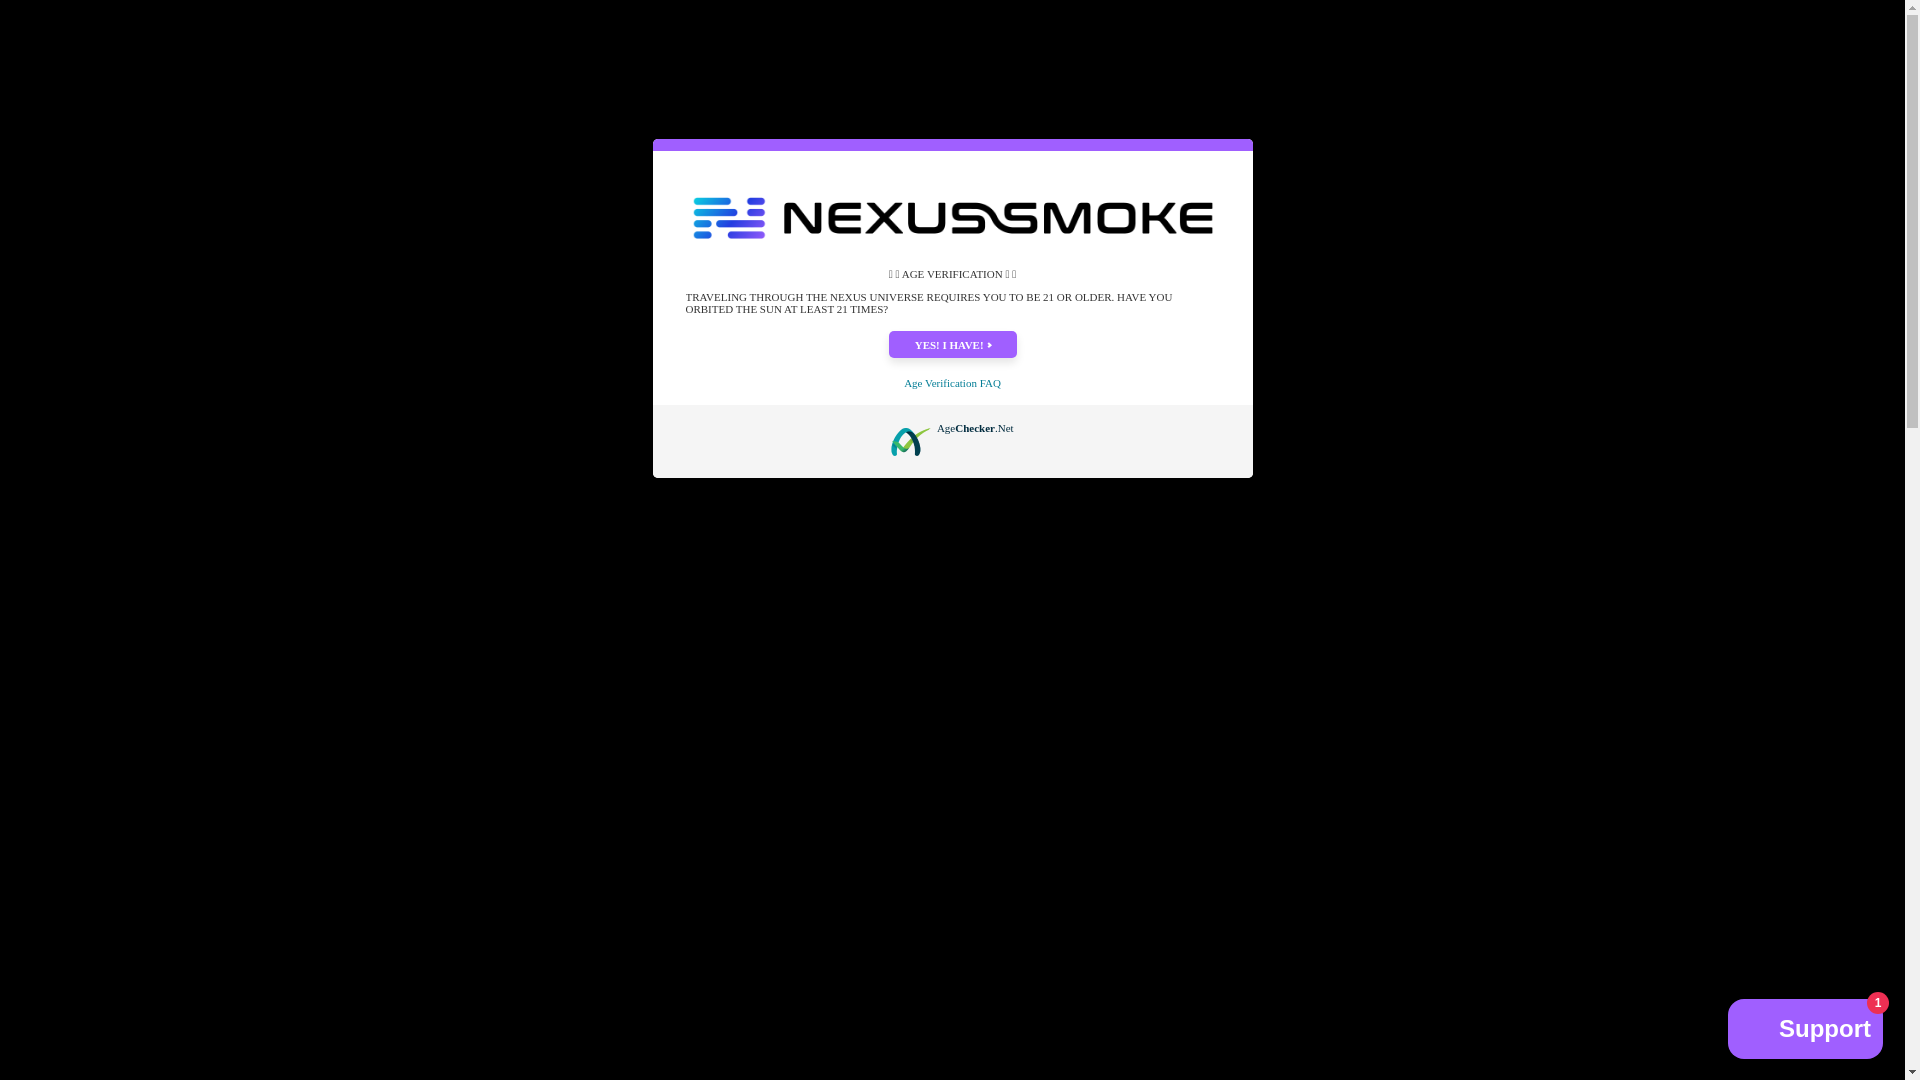  Describe the element at coordinates (326, 136) in the screenshot. I see `Search` at that location.